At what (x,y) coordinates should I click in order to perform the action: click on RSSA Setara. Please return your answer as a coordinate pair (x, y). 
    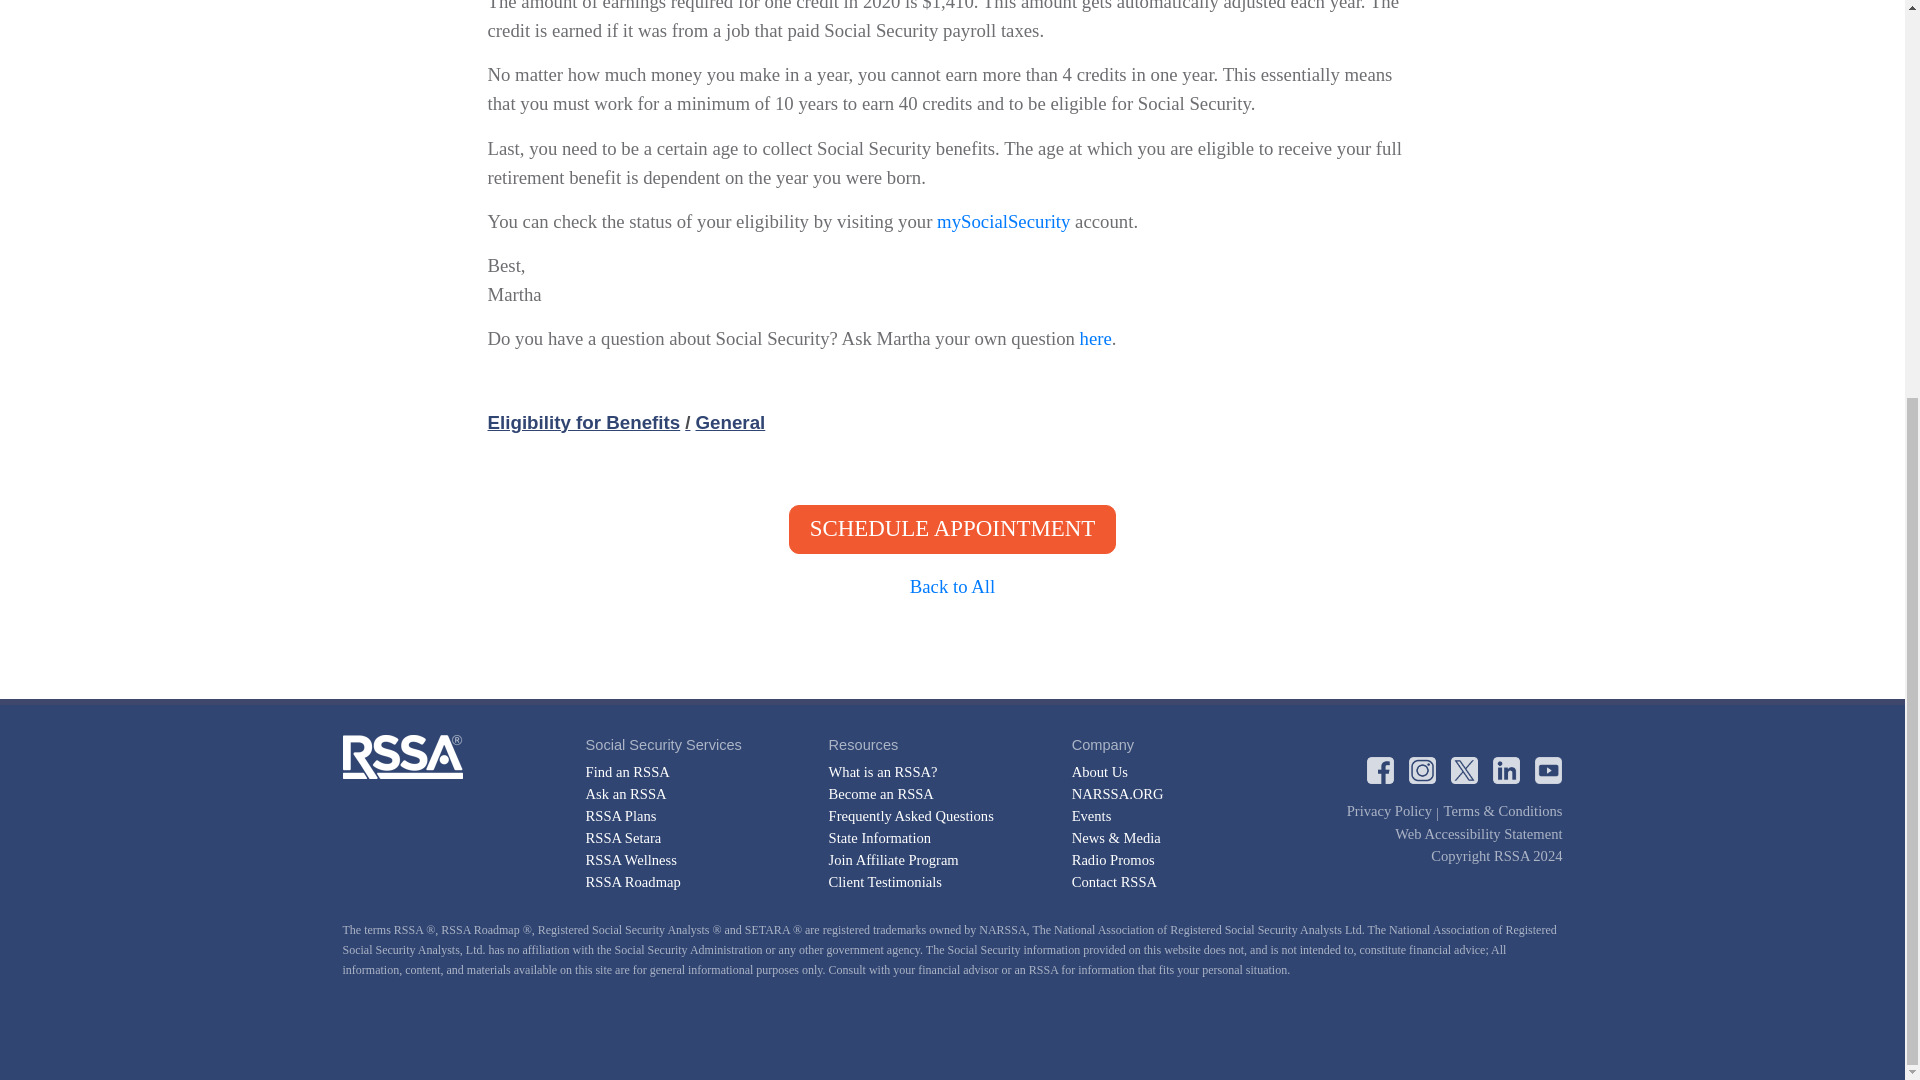
    Looking at the image, I should click on (624, 838).